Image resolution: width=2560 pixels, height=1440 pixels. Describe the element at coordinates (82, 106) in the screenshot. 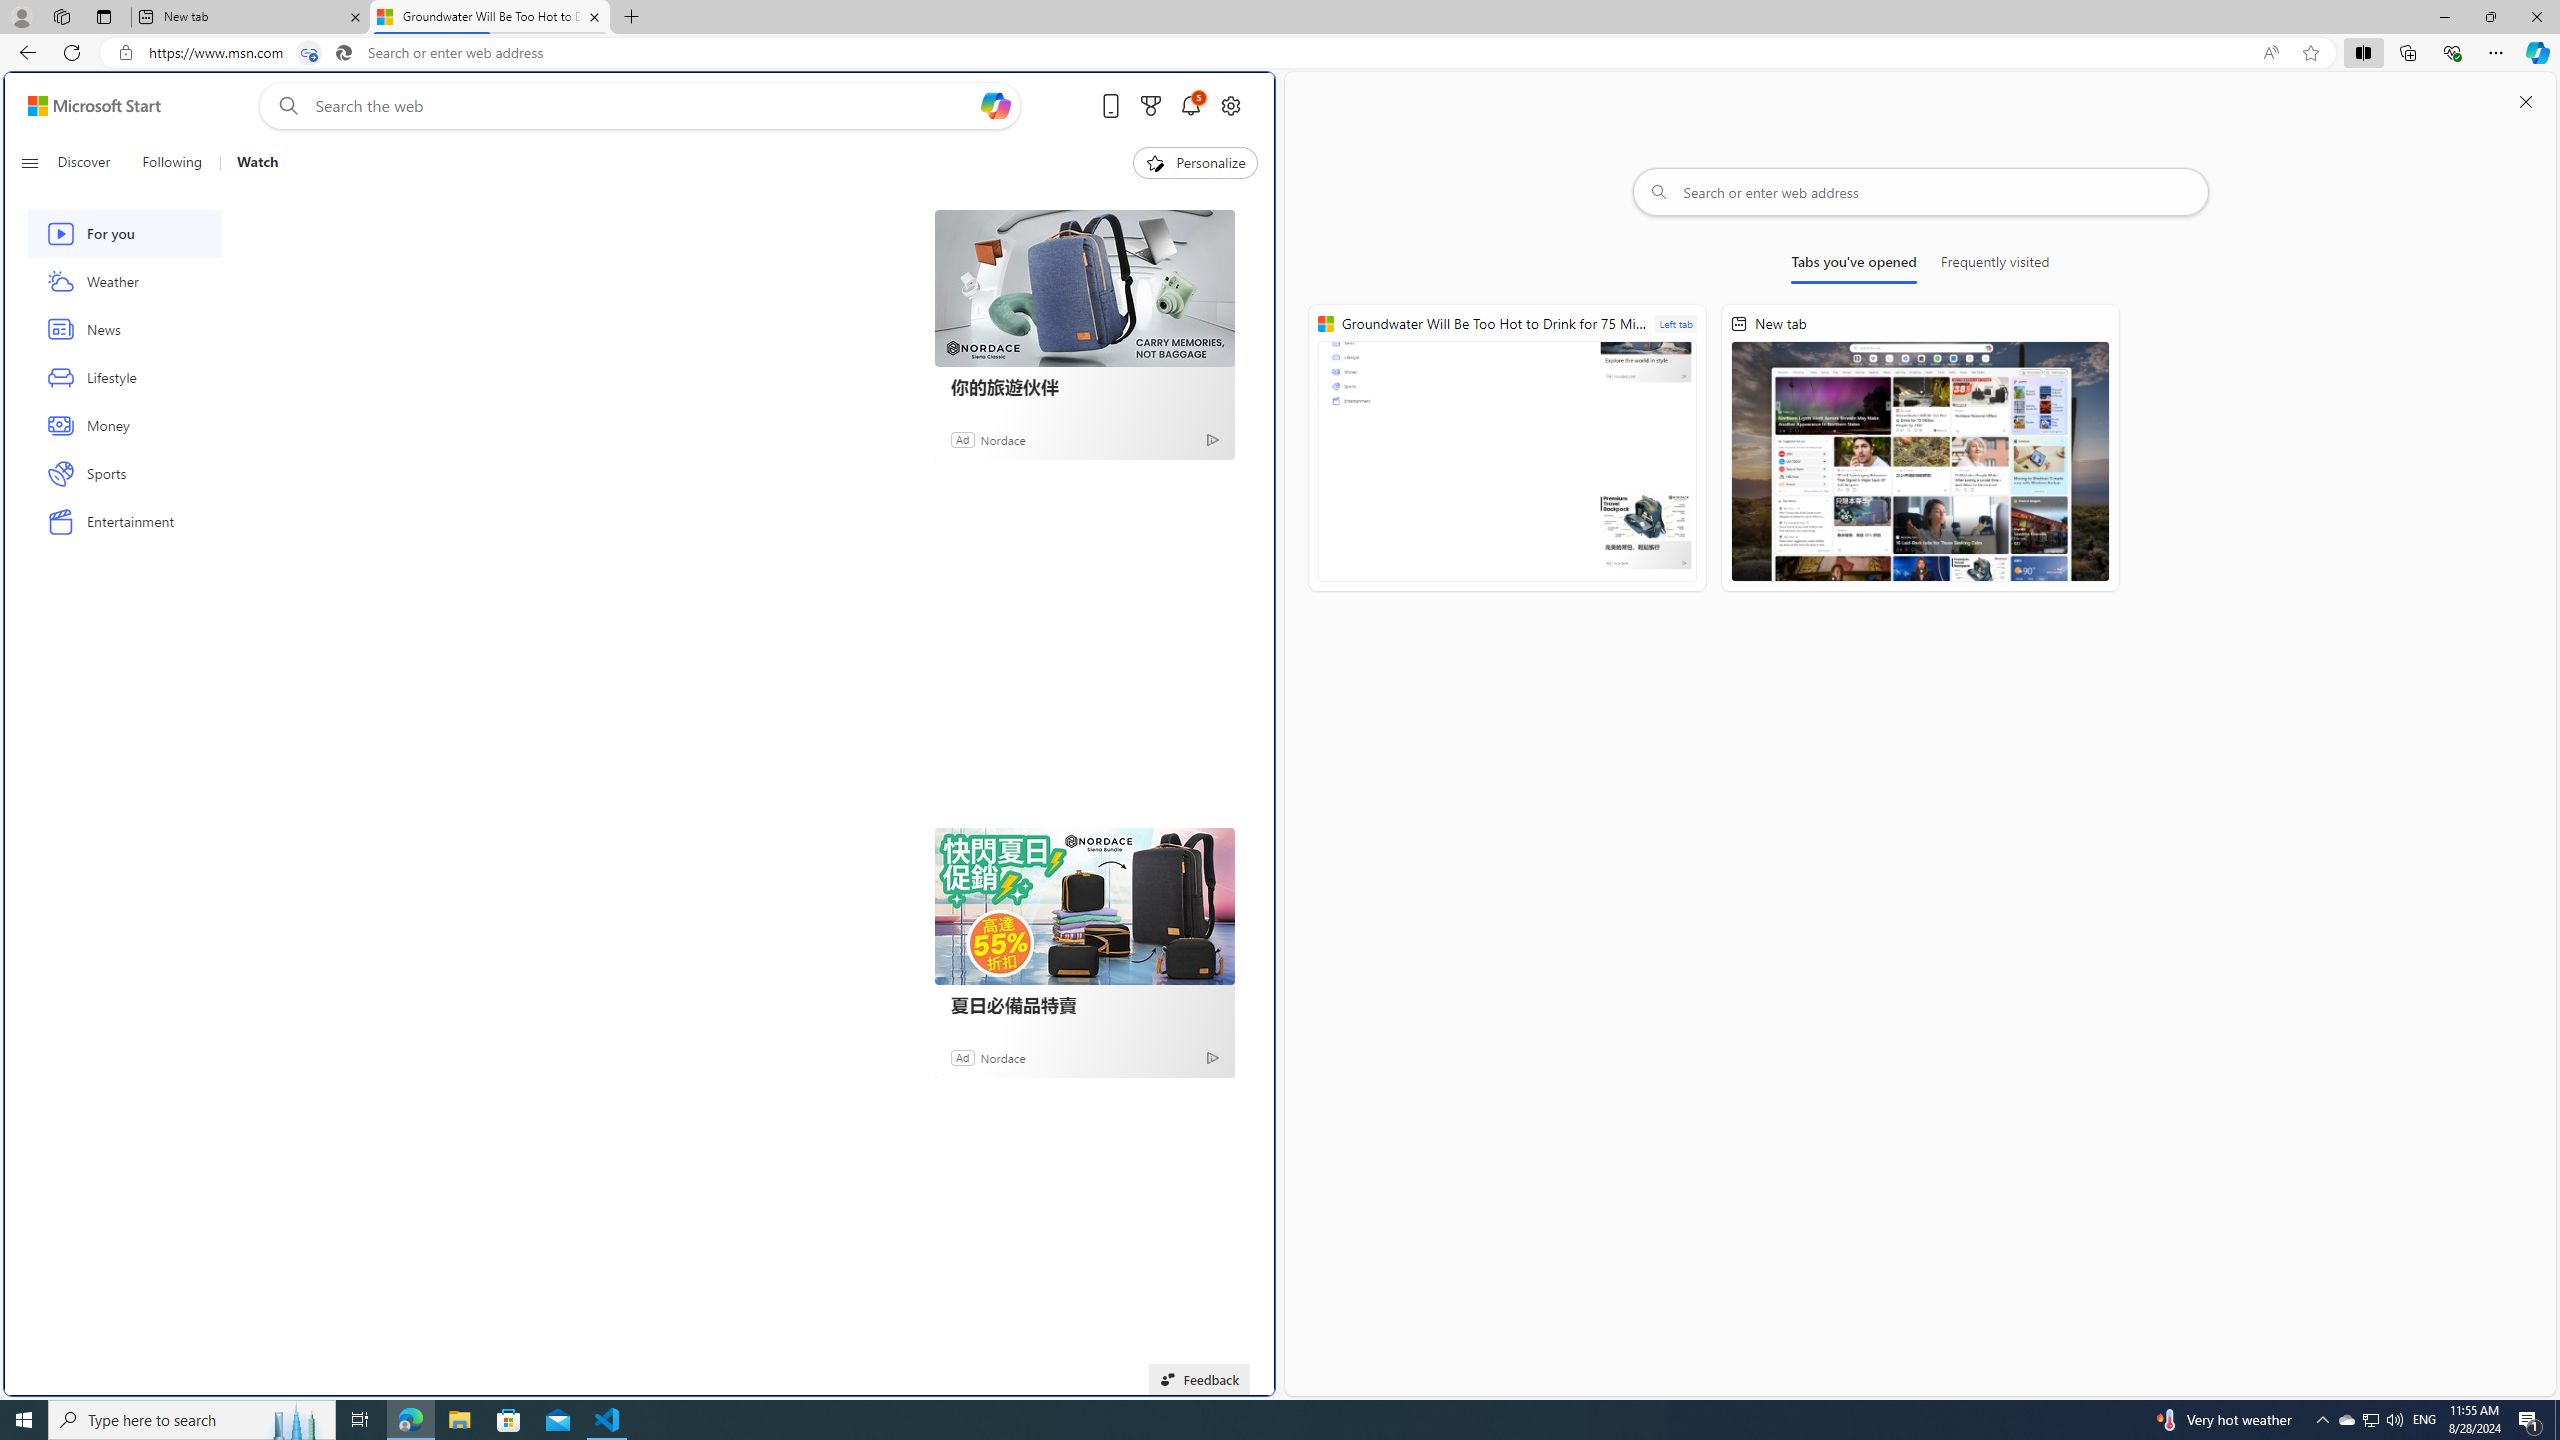

I see `Skip to footer` at that location.